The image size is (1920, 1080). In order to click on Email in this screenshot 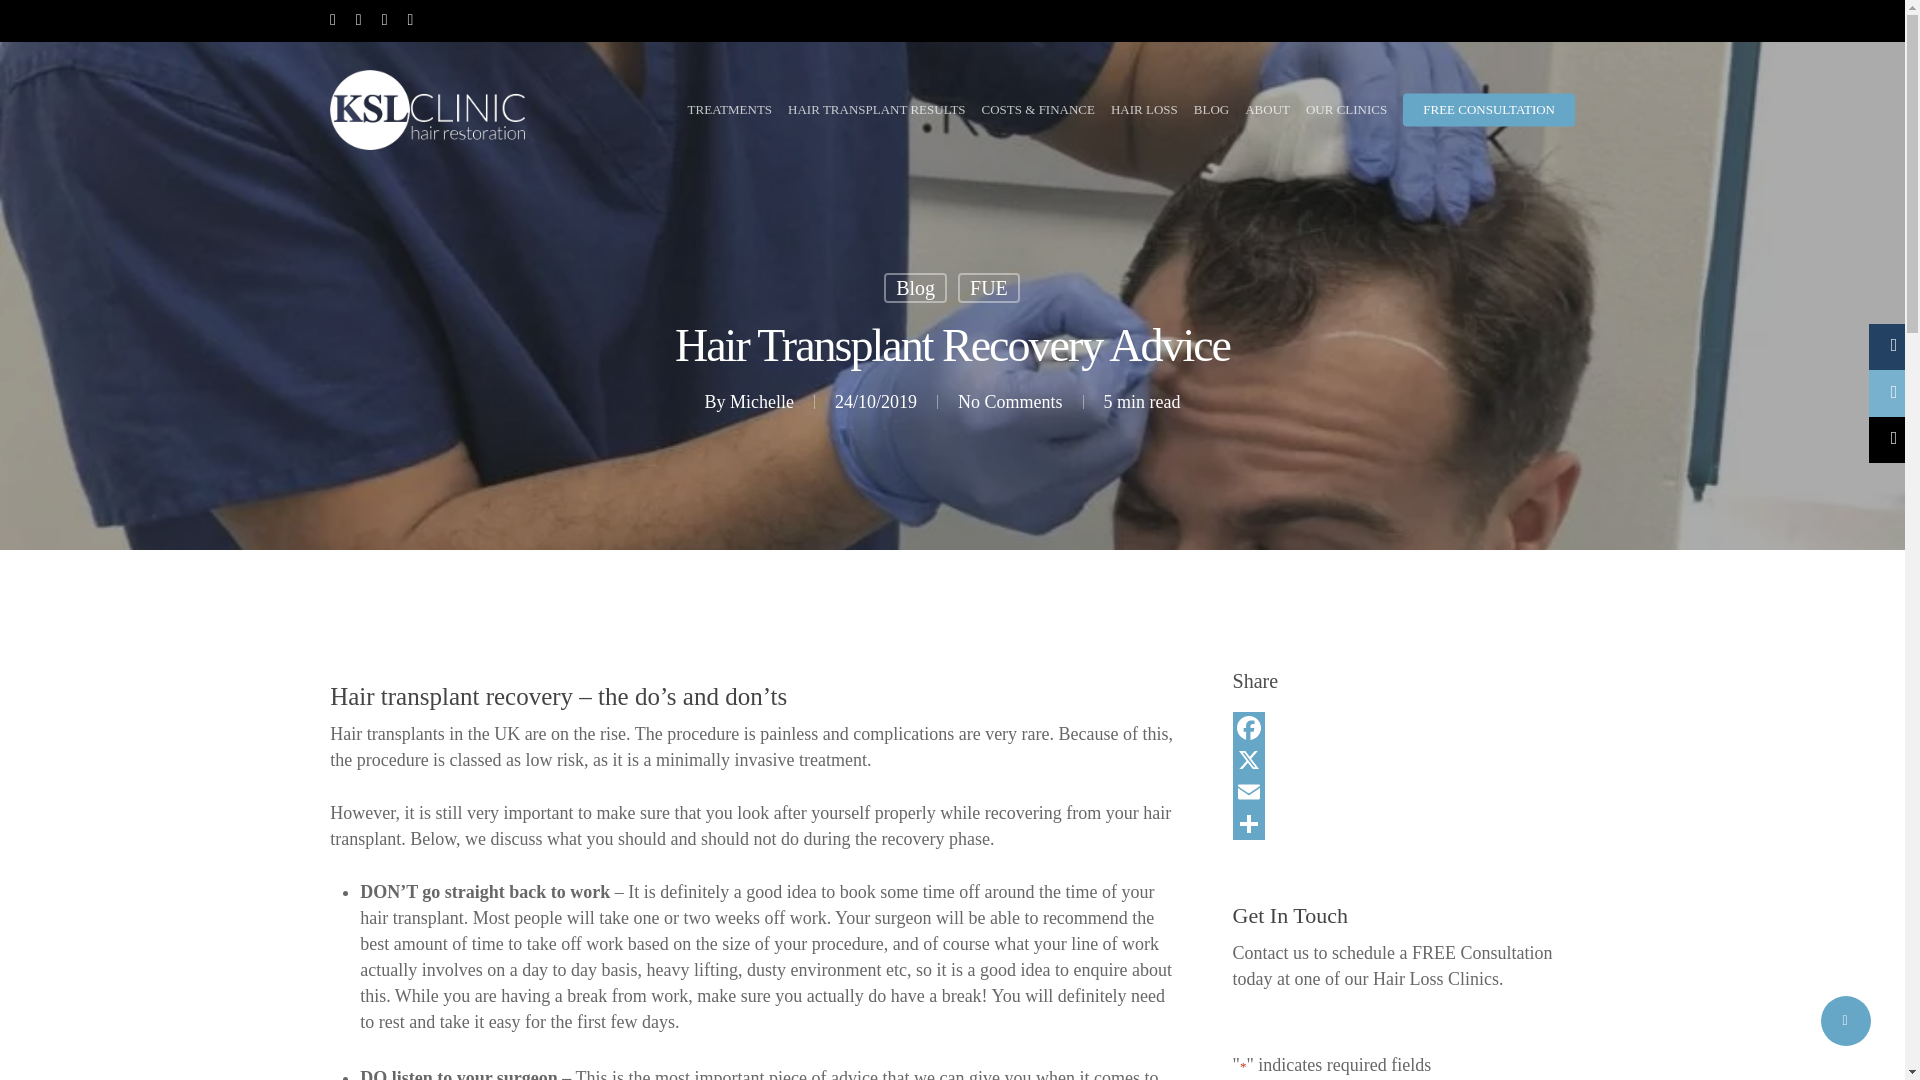, I will do `click(1403, 792)`.